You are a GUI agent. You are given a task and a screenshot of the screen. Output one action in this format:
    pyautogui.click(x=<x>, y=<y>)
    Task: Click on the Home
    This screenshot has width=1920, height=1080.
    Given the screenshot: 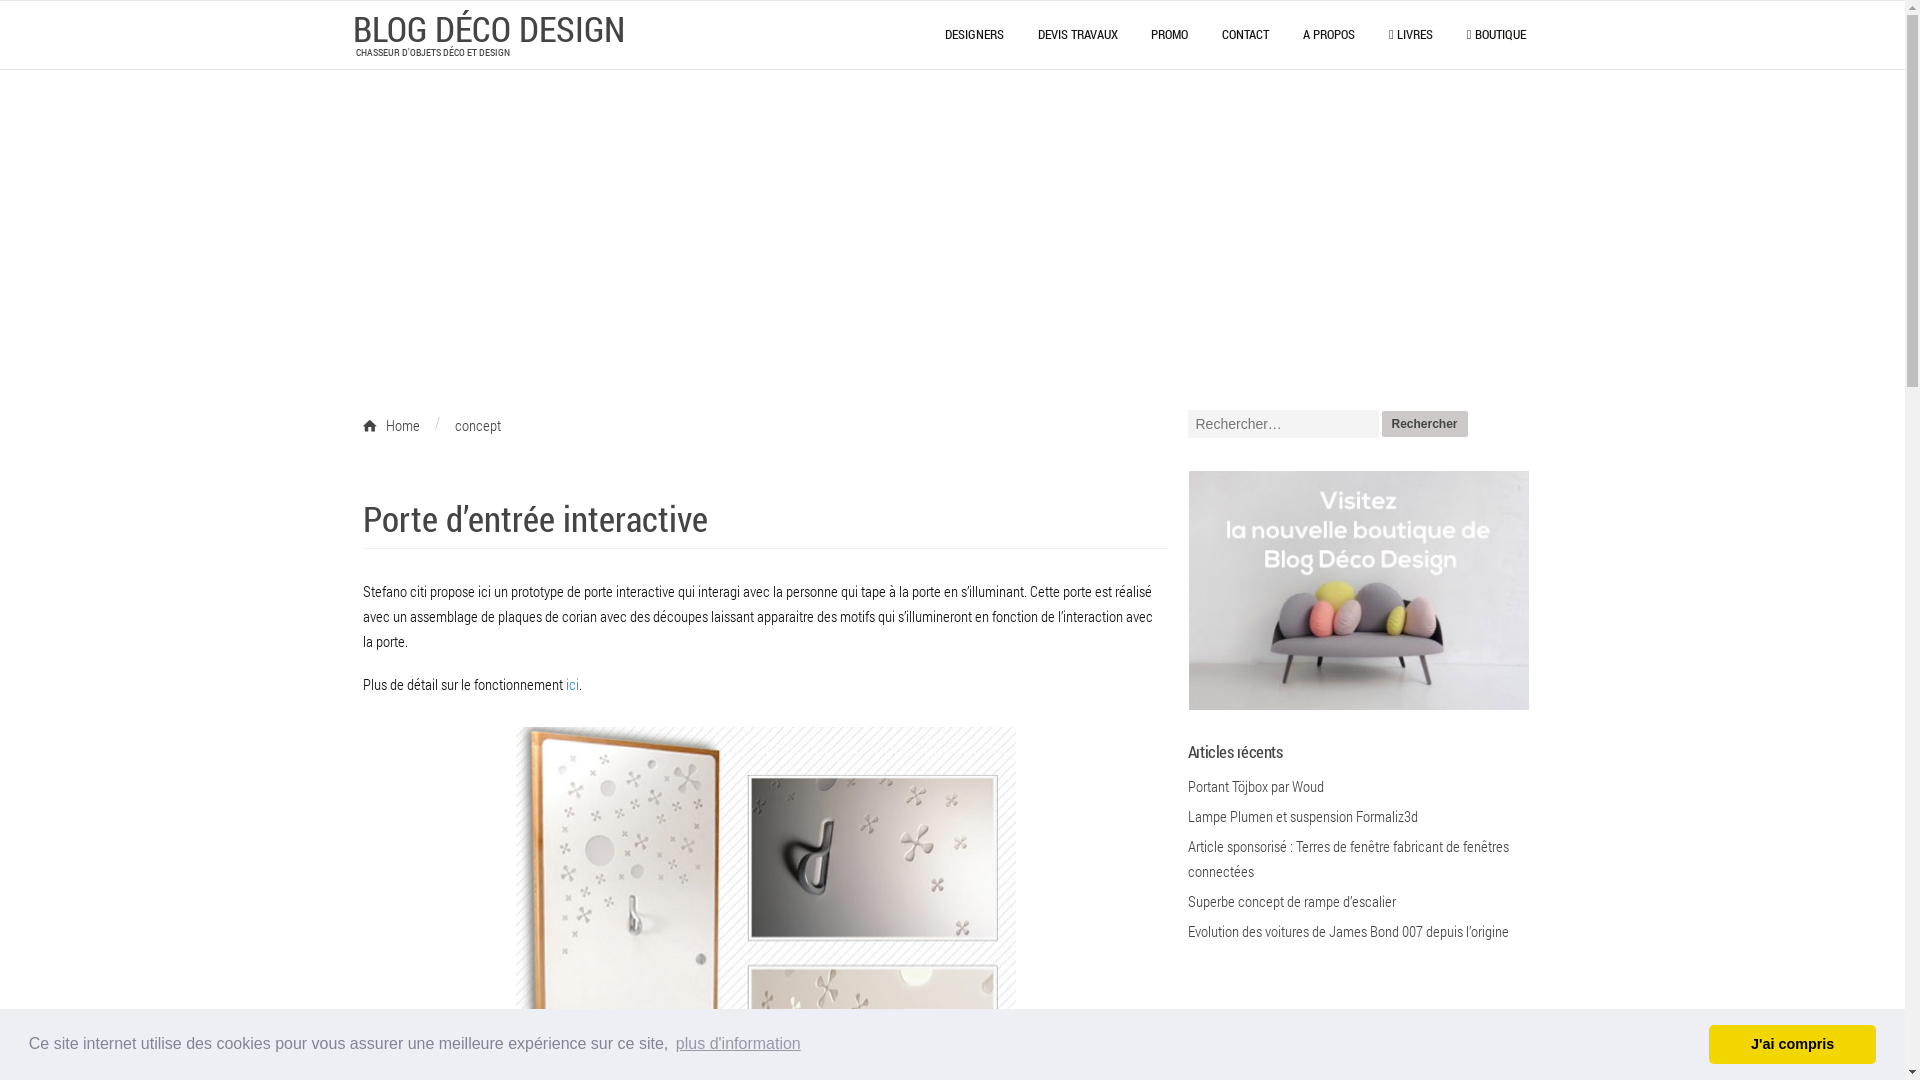 What is the action you would take?
    pyautogui.click(x=398, y=426)
    